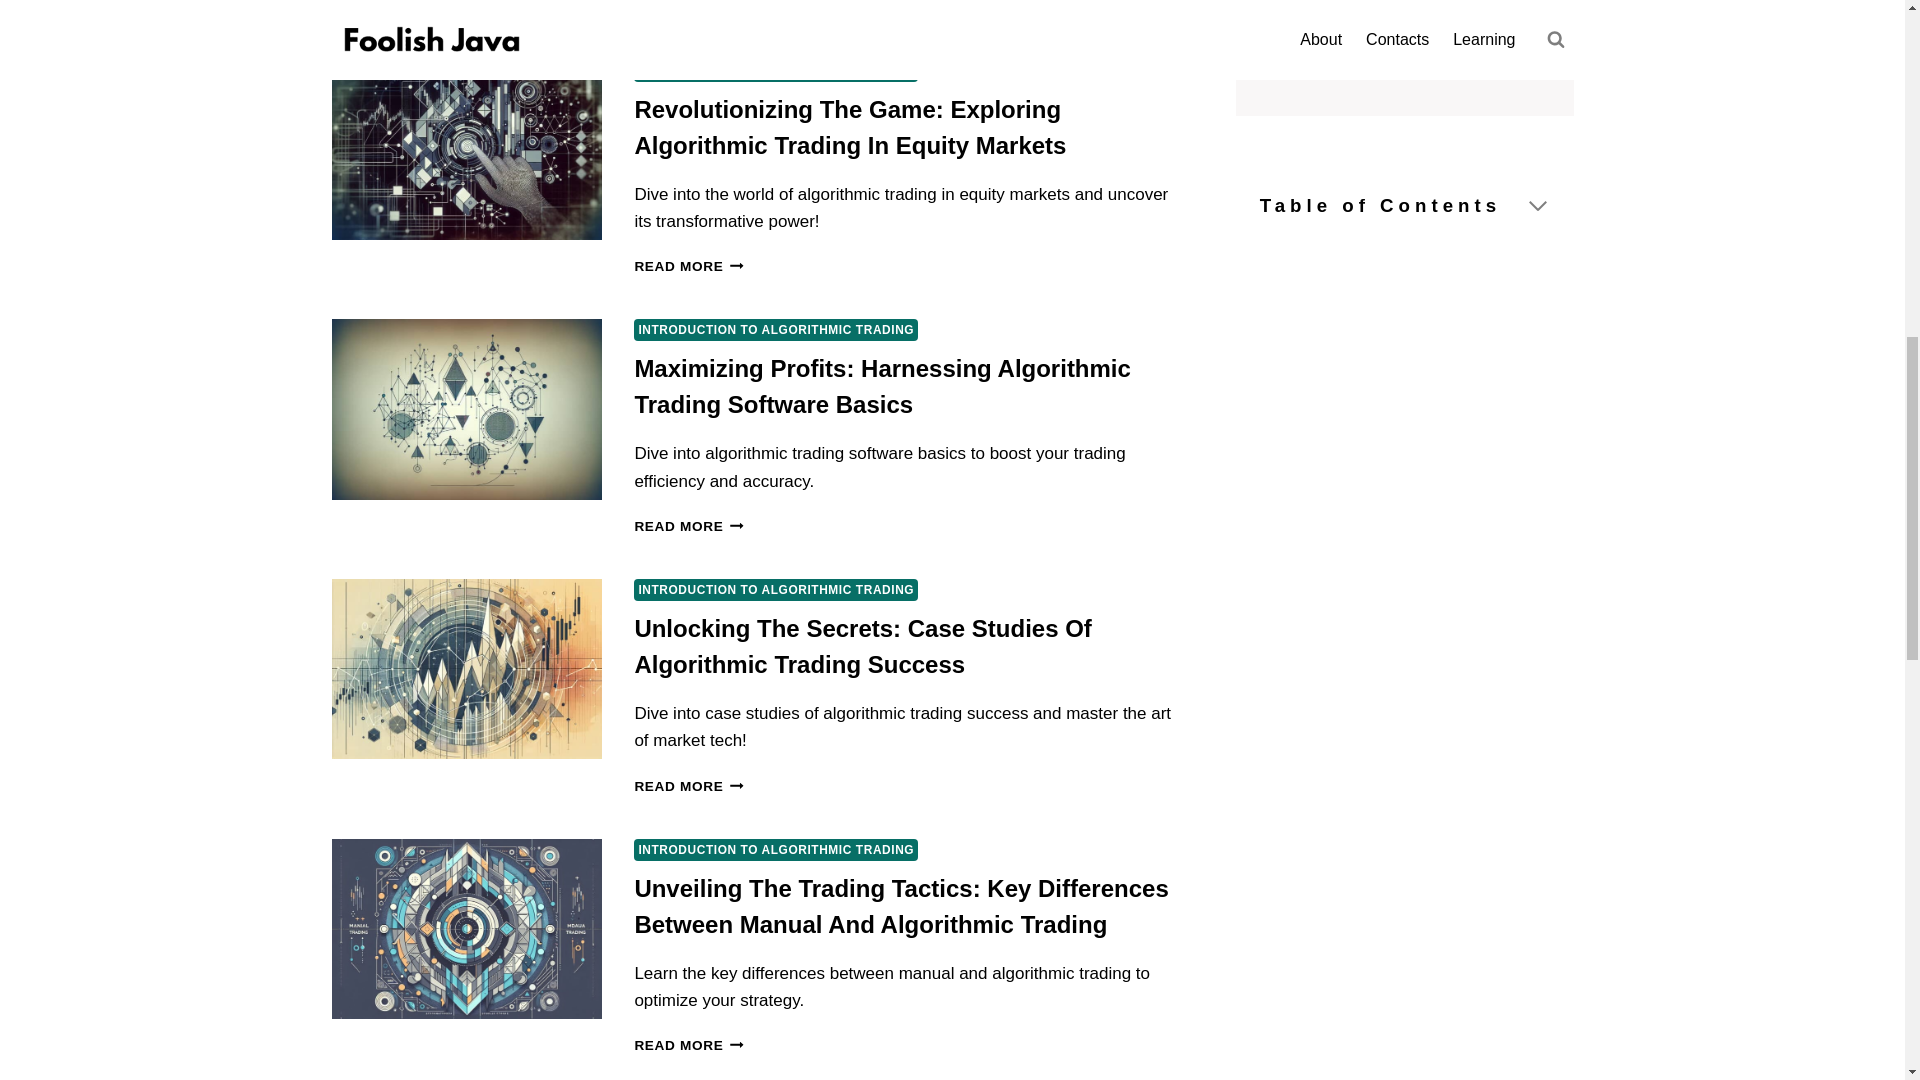 The image size is (1920, 1080). What do you see at coordinates (775, 70) in the screenshot?
I see `INTRODUCTION TO ALGORITHMIC TRADING` at bounding box center [775, 70].